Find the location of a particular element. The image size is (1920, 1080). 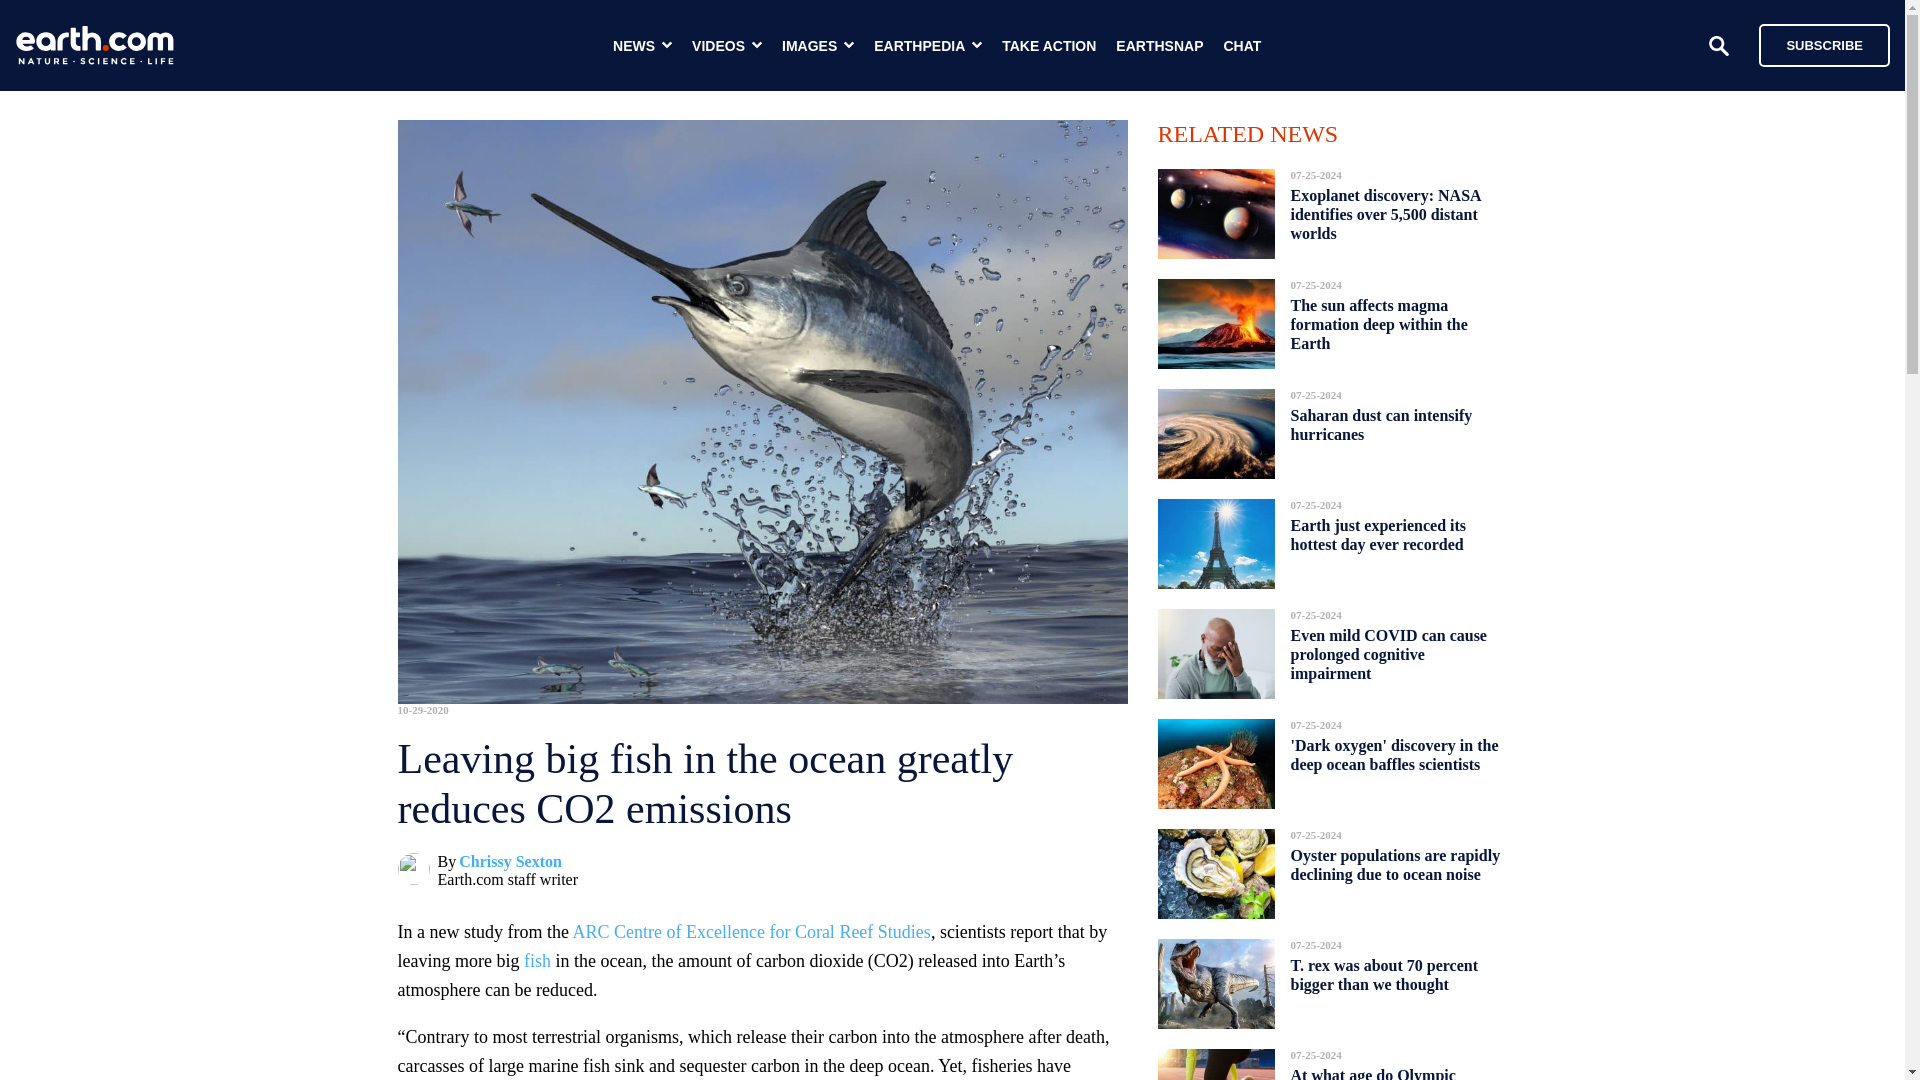

CHAT is located at coordinates (1242, 46).